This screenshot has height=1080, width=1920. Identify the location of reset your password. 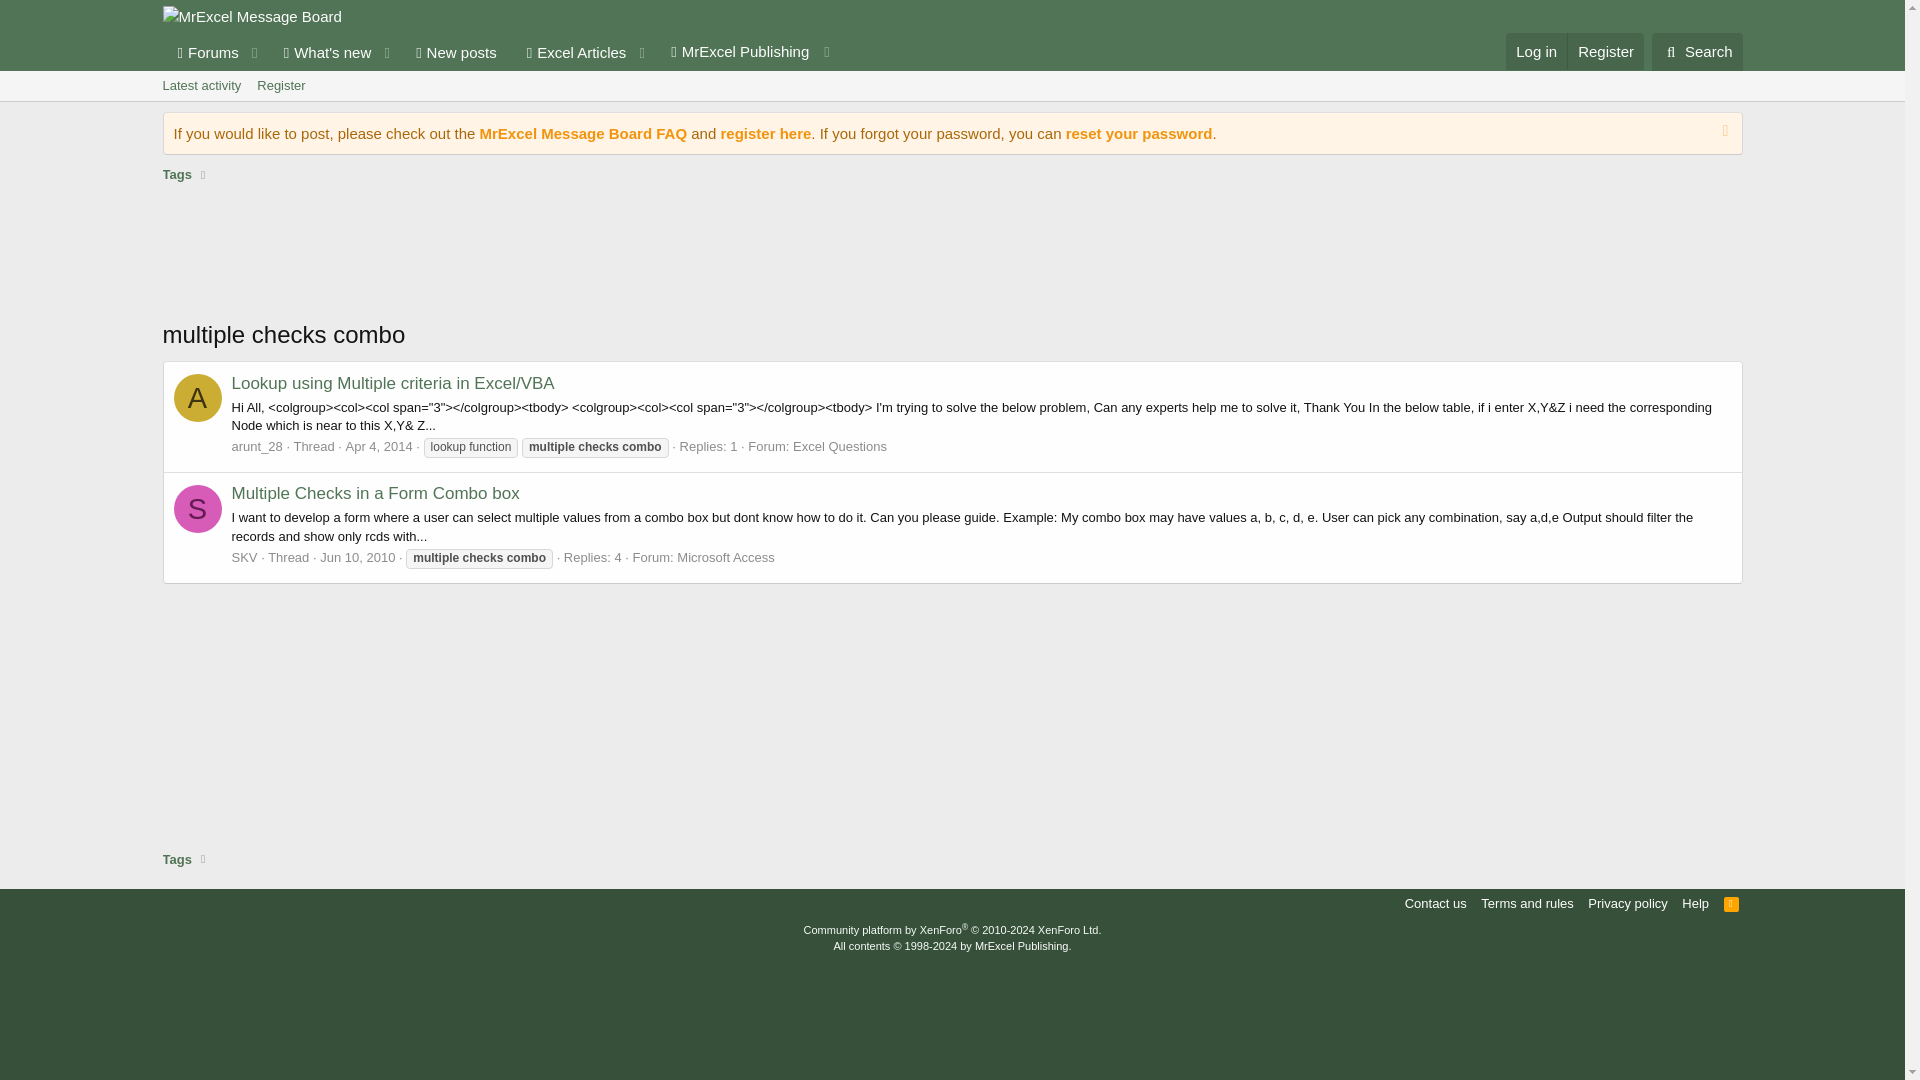
(1139, 133).